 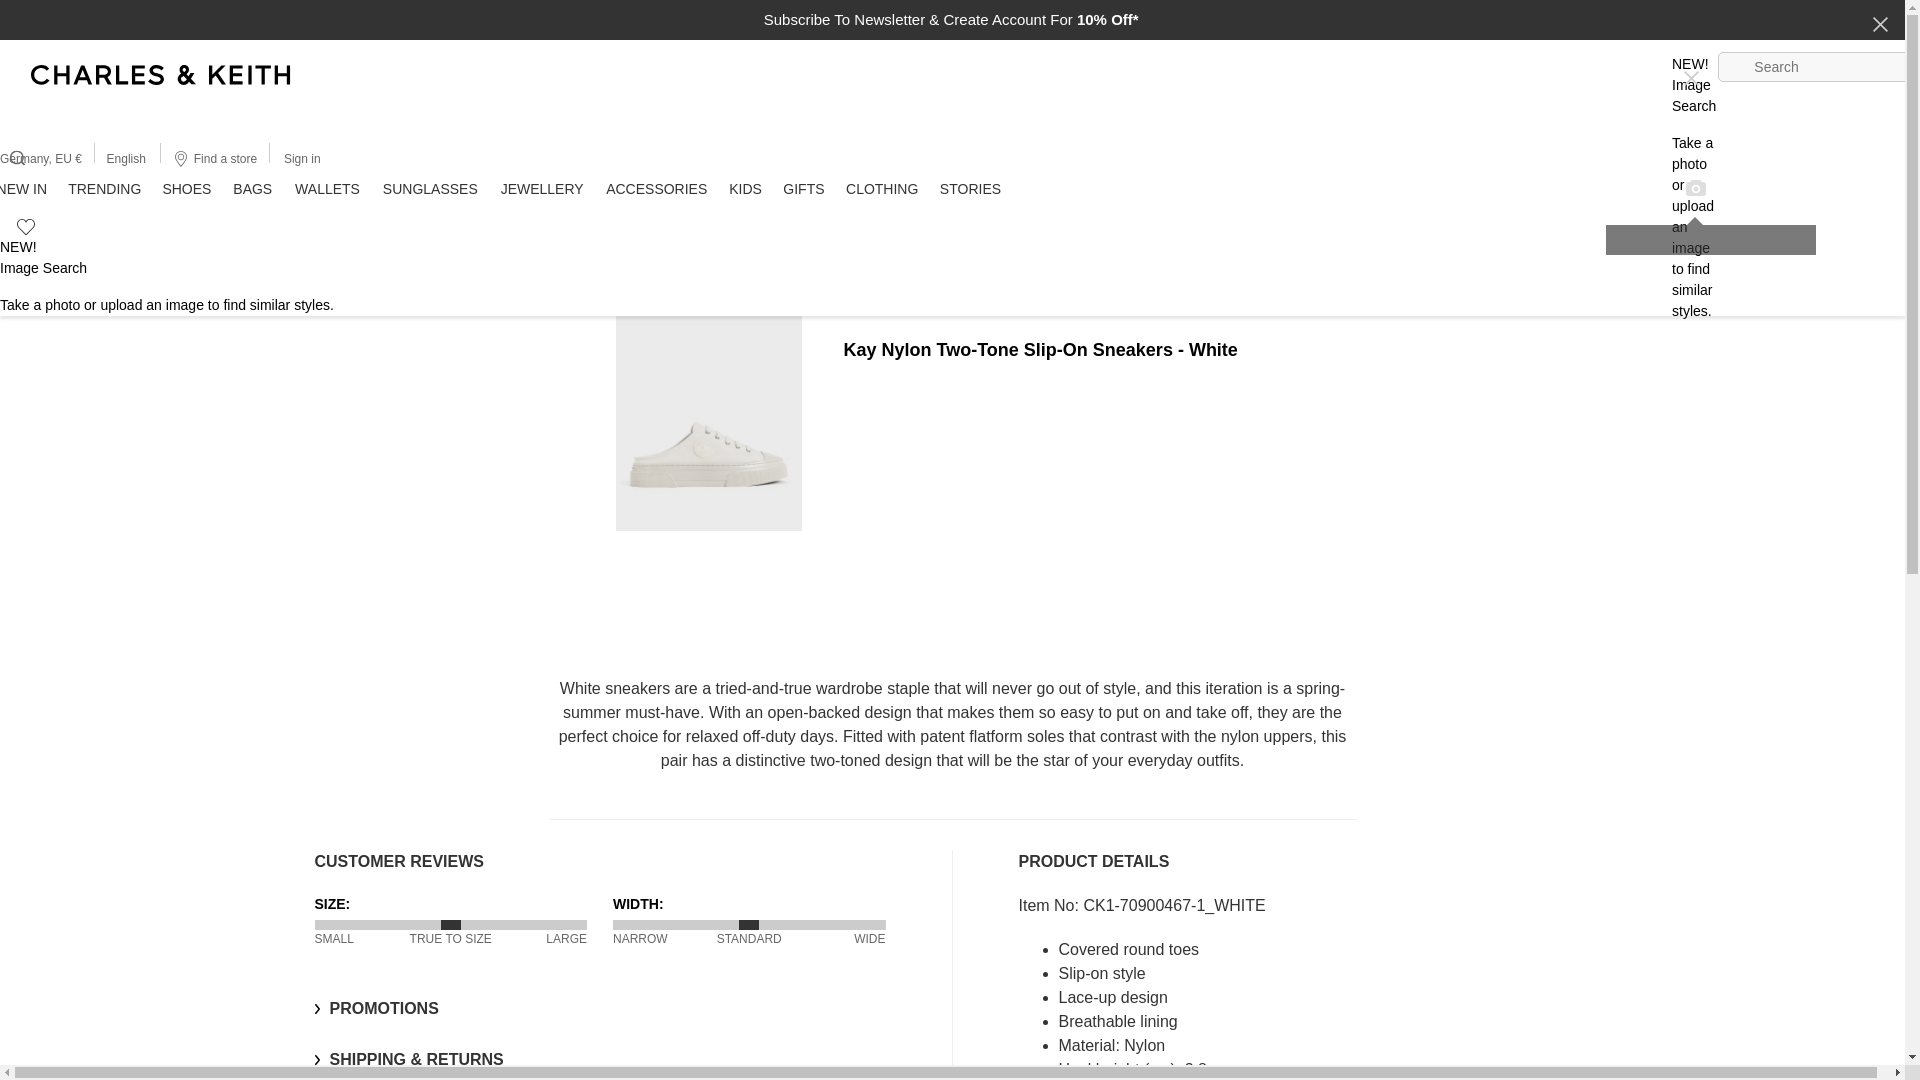 I want to click on wishlist, so click(x=17, y=223).